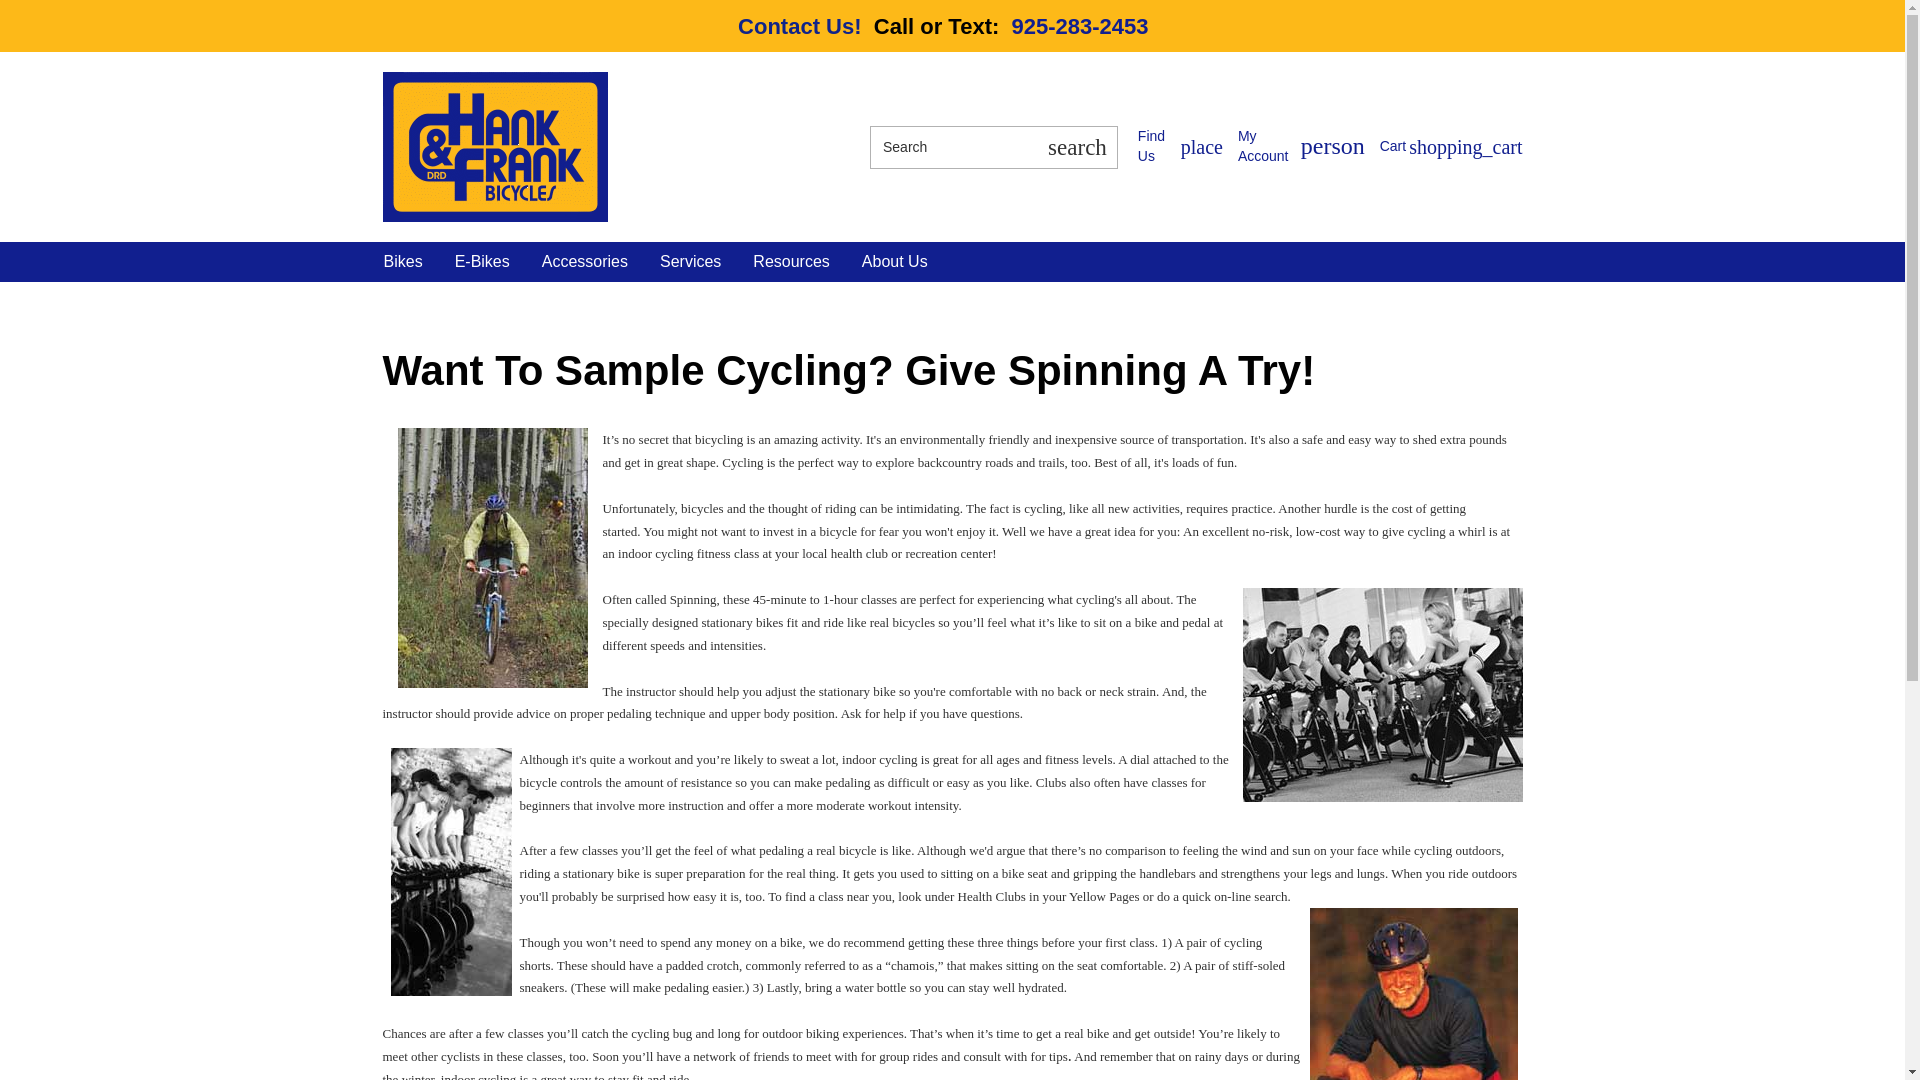  What do you see at coordinates (952, 147) in the screenshot?
I see `Search` at bounding box center [952, 147].